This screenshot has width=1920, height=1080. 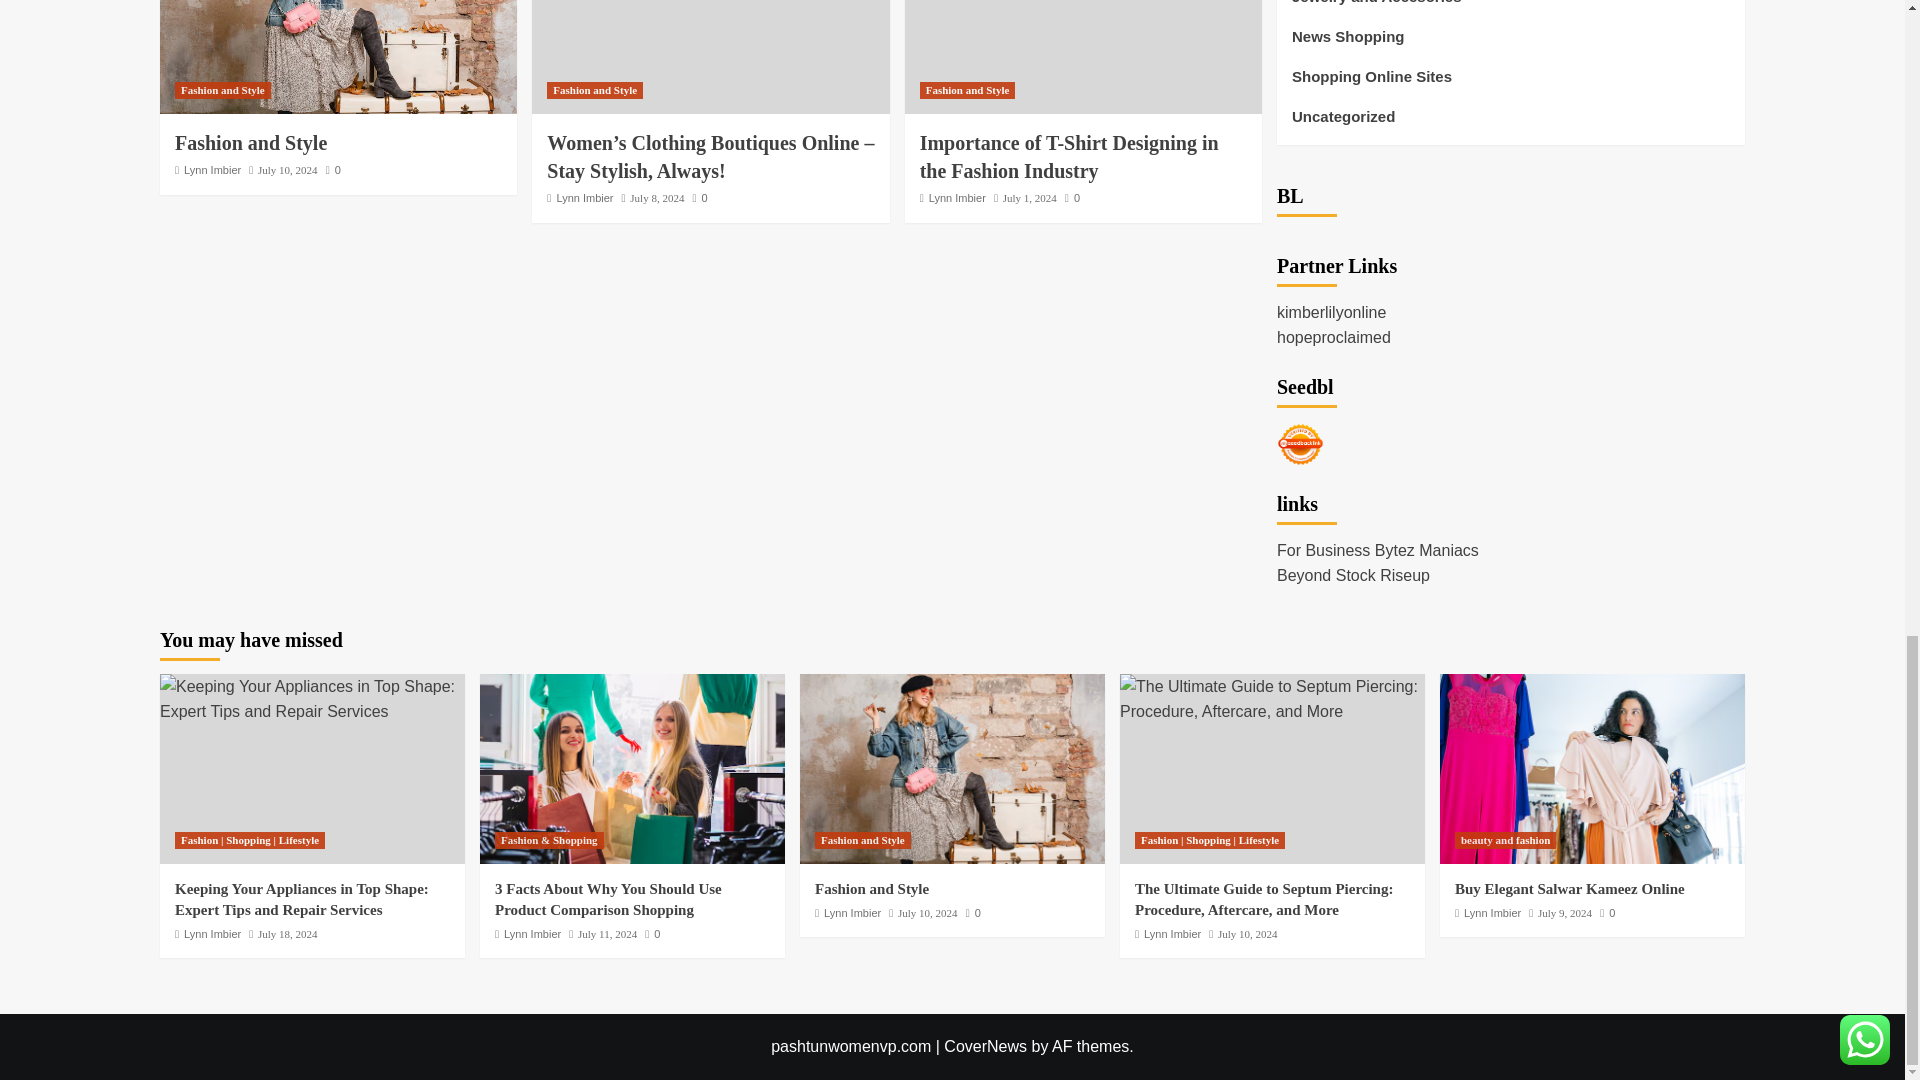 I want to click on Buy Elegant Salwar Kameez Online, so click(x=1592, y=768).